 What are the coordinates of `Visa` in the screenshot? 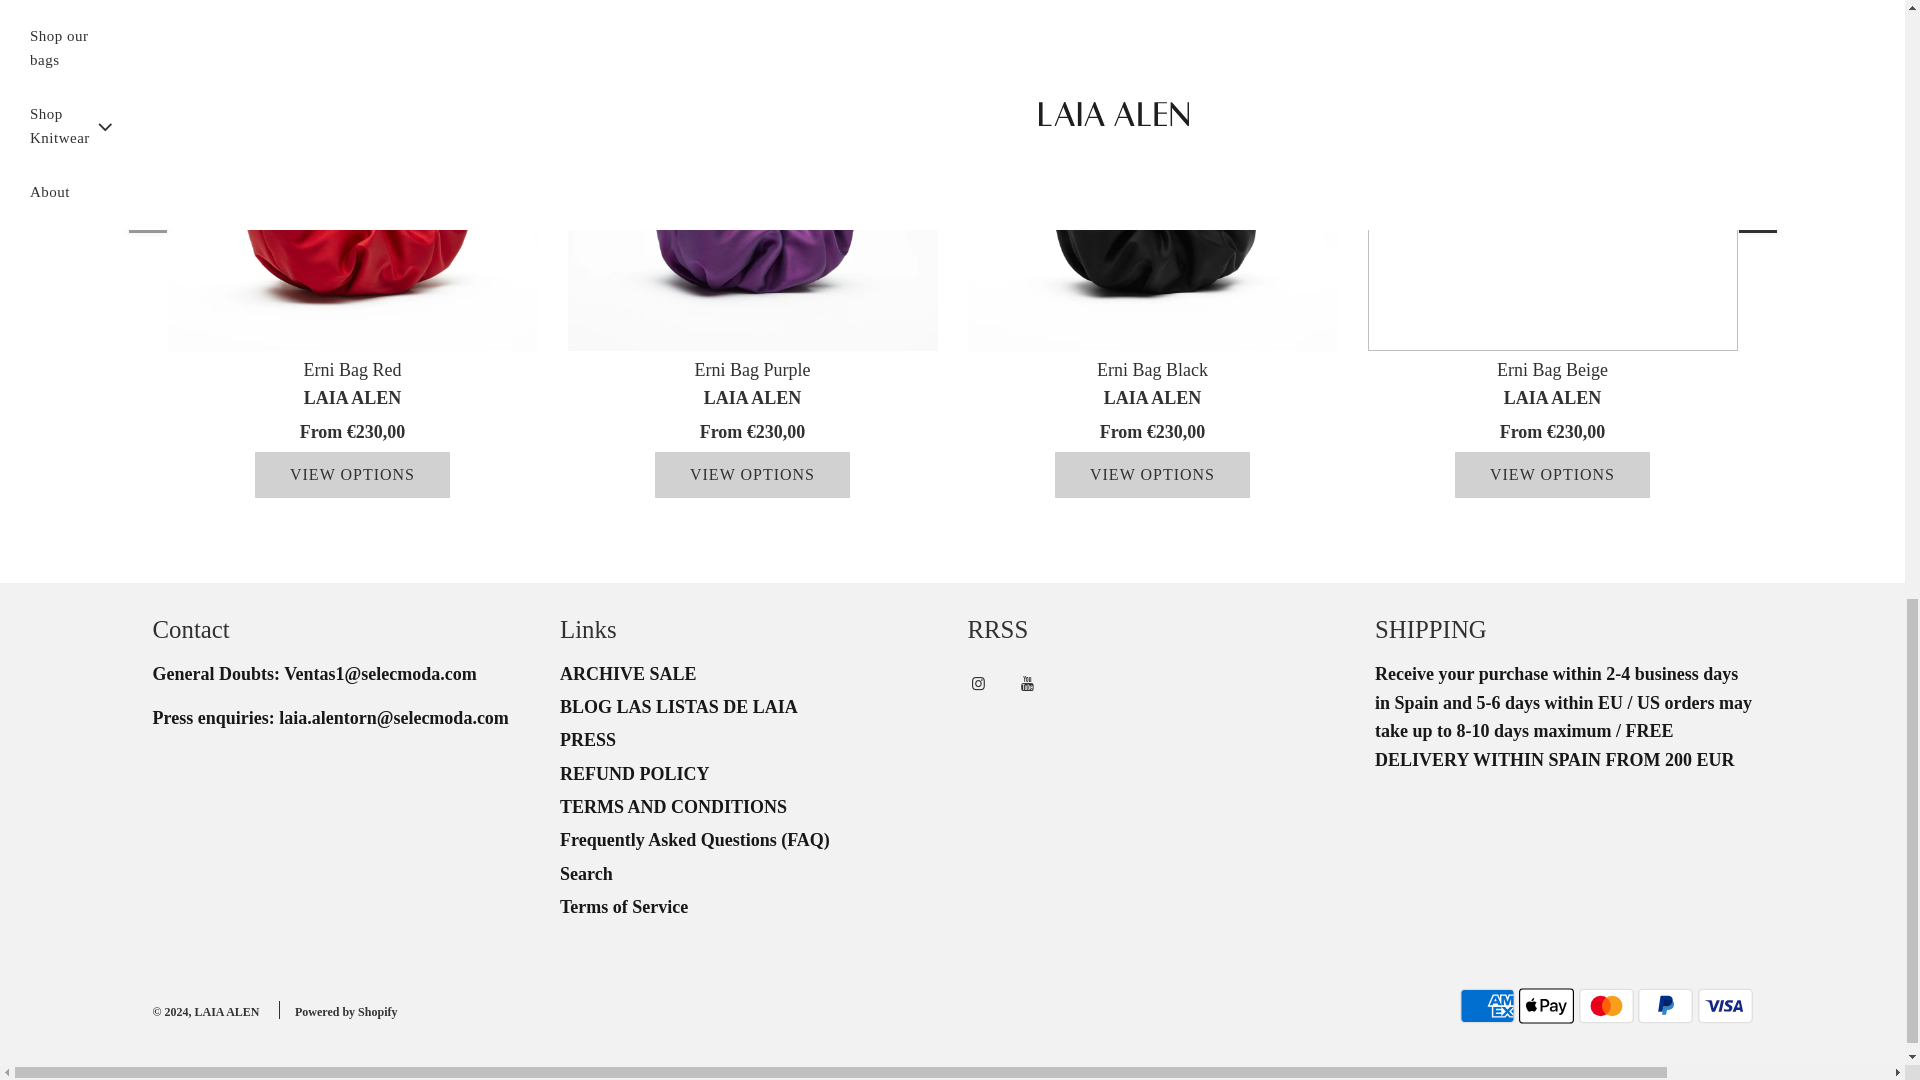 It's located at (1724, 1006).